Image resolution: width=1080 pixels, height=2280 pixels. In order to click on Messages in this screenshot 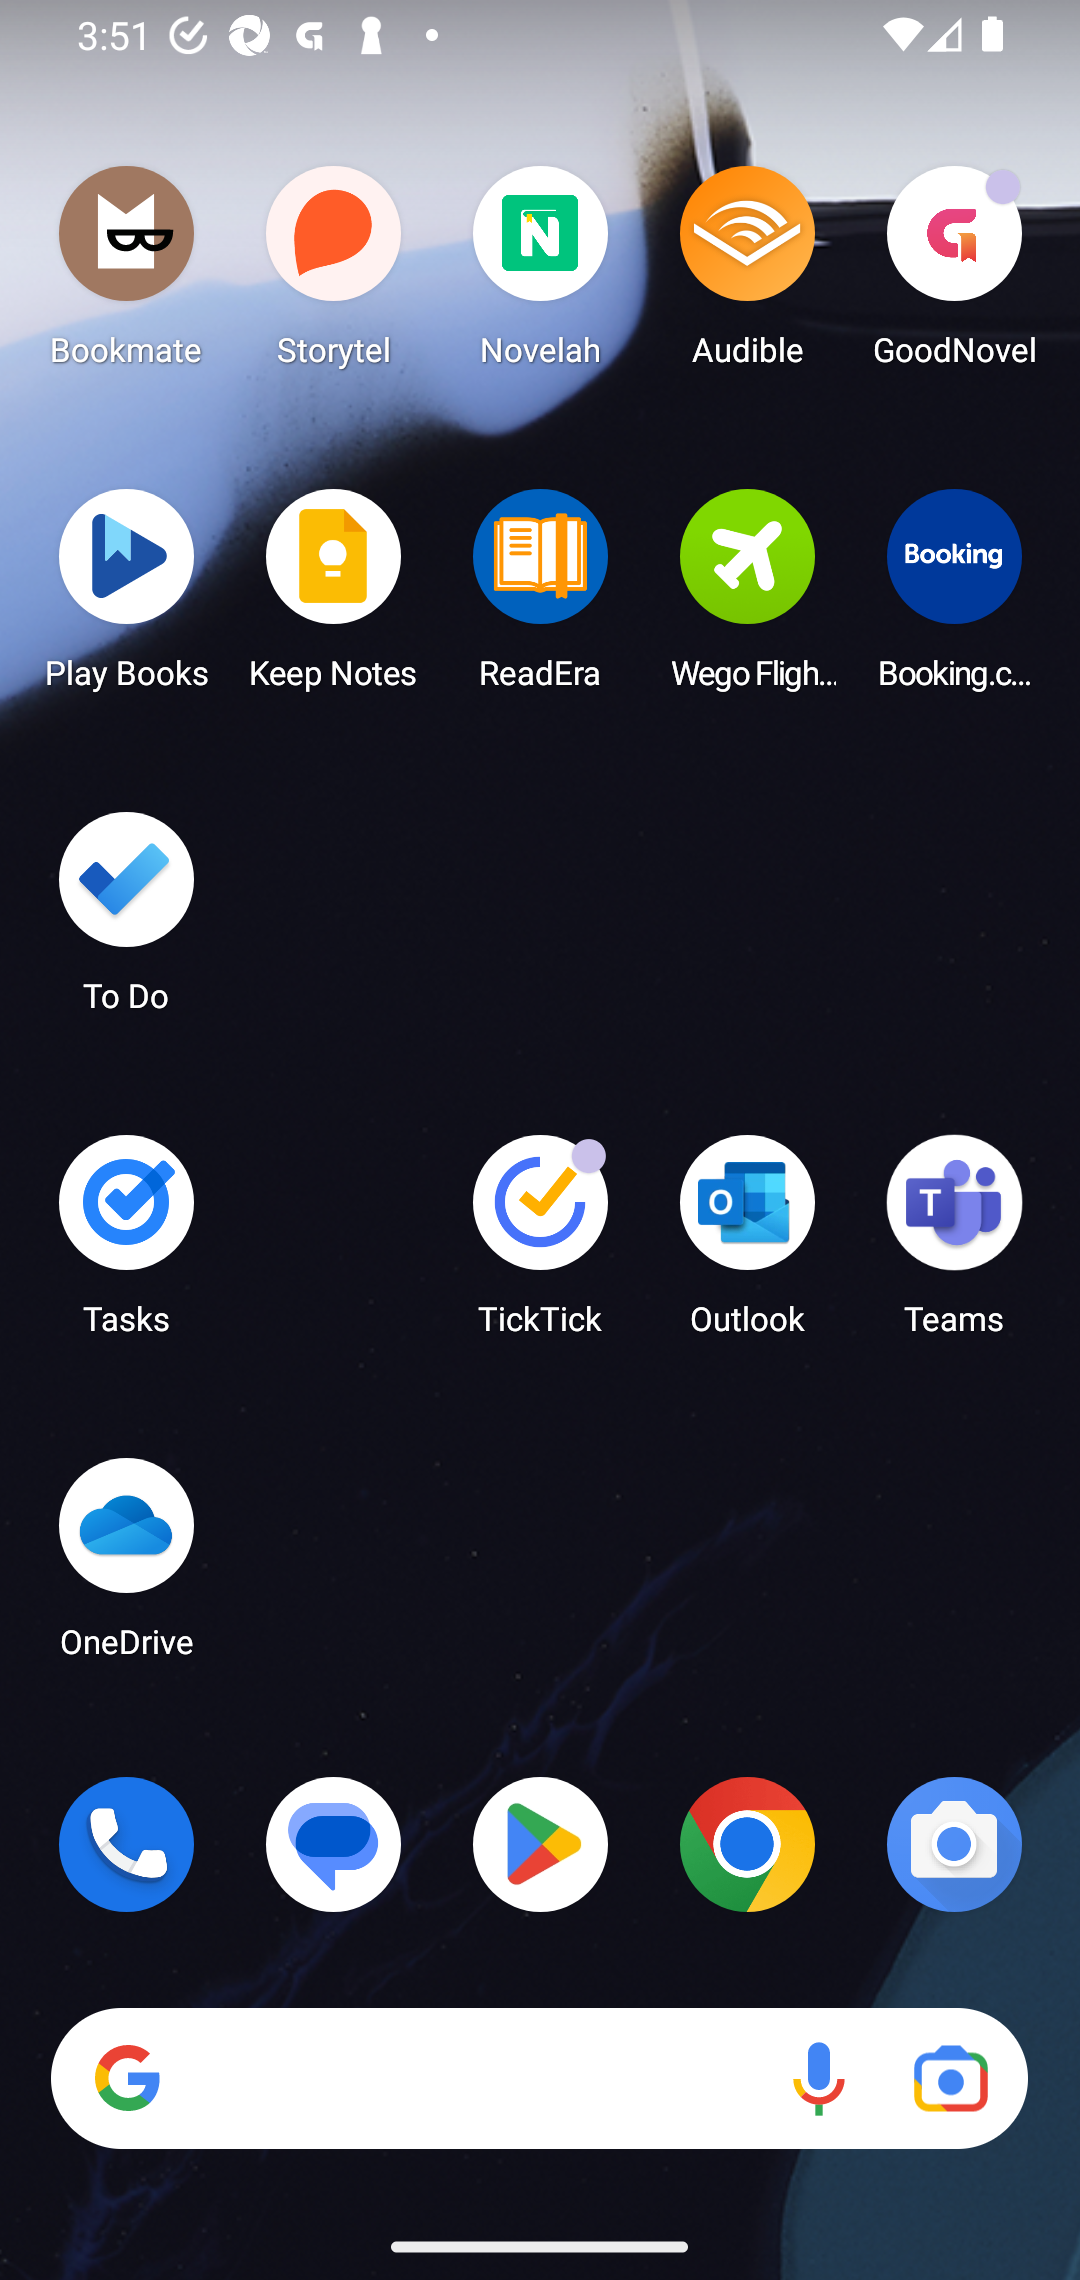, I will do `click(334, 1844)`.